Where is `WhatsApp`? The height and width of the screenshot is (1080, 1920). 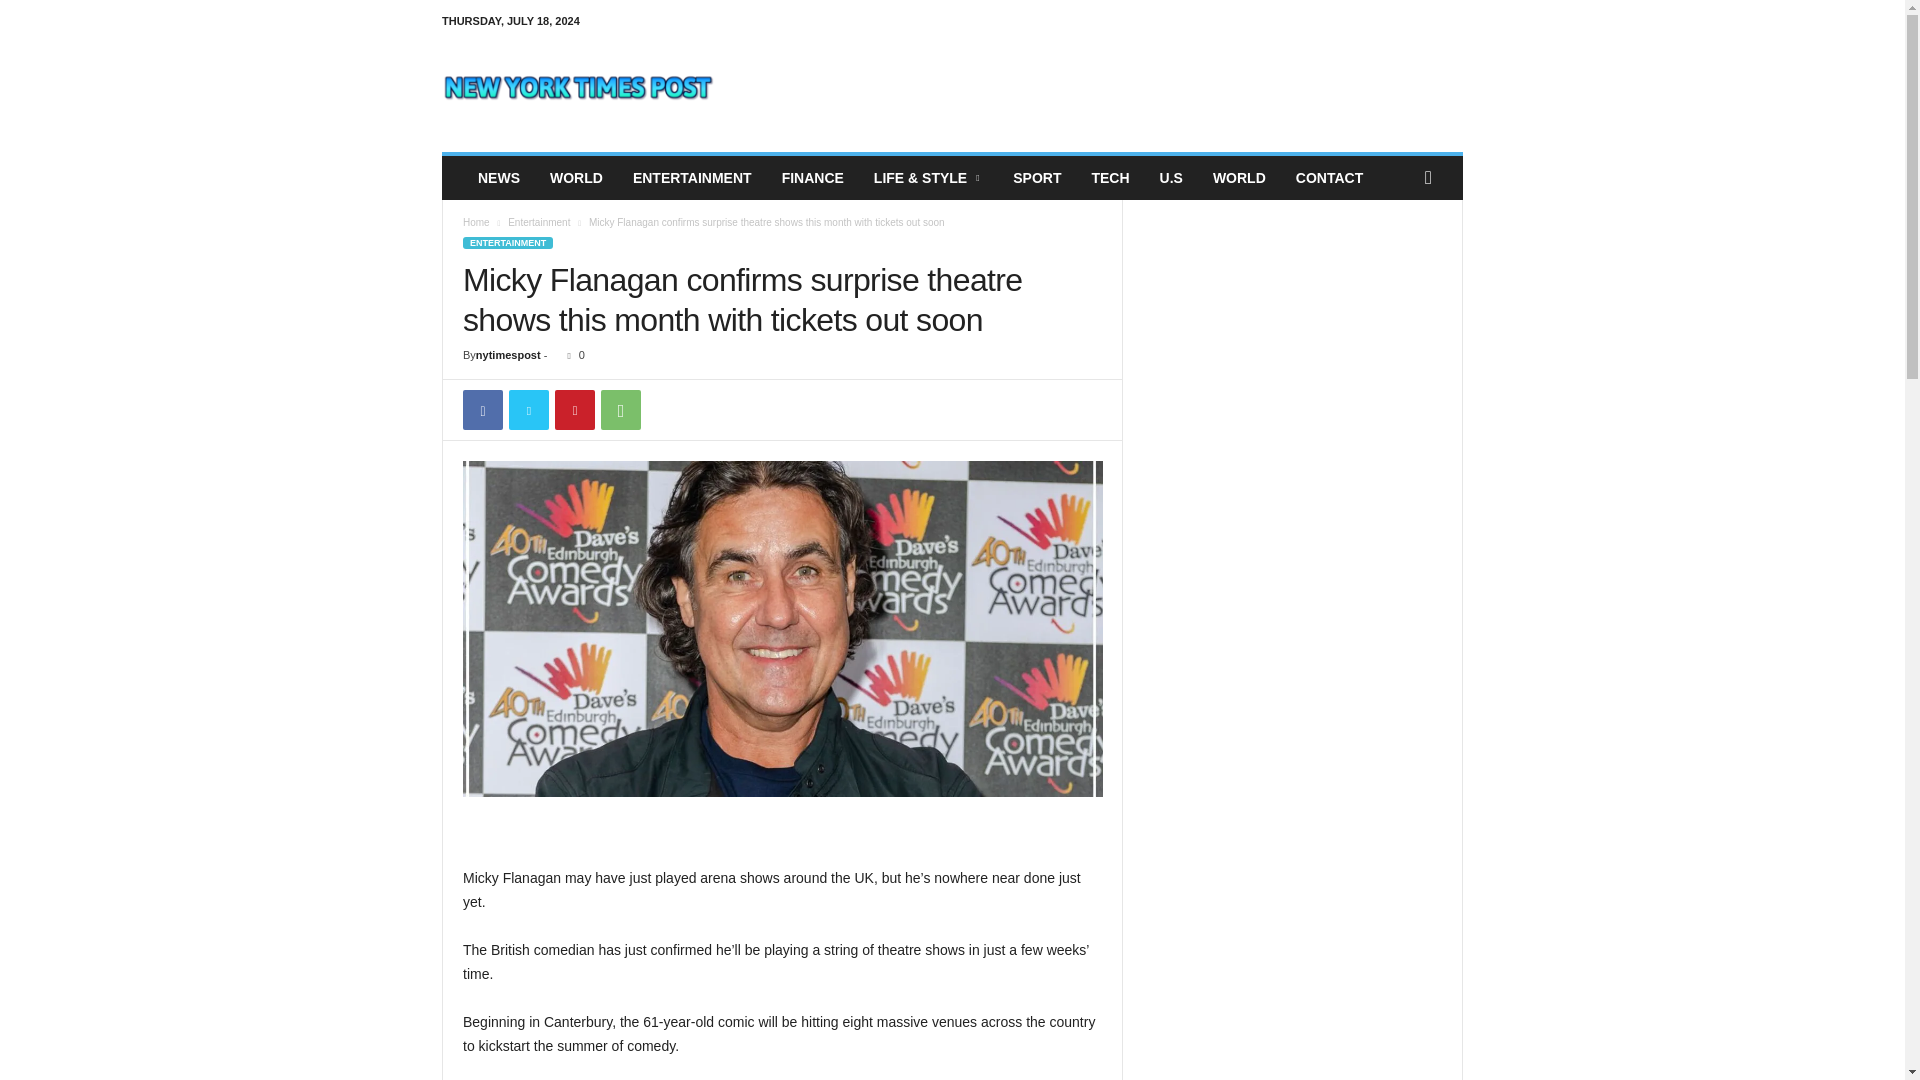 WhatsApp is located at coordinates (620, 409).